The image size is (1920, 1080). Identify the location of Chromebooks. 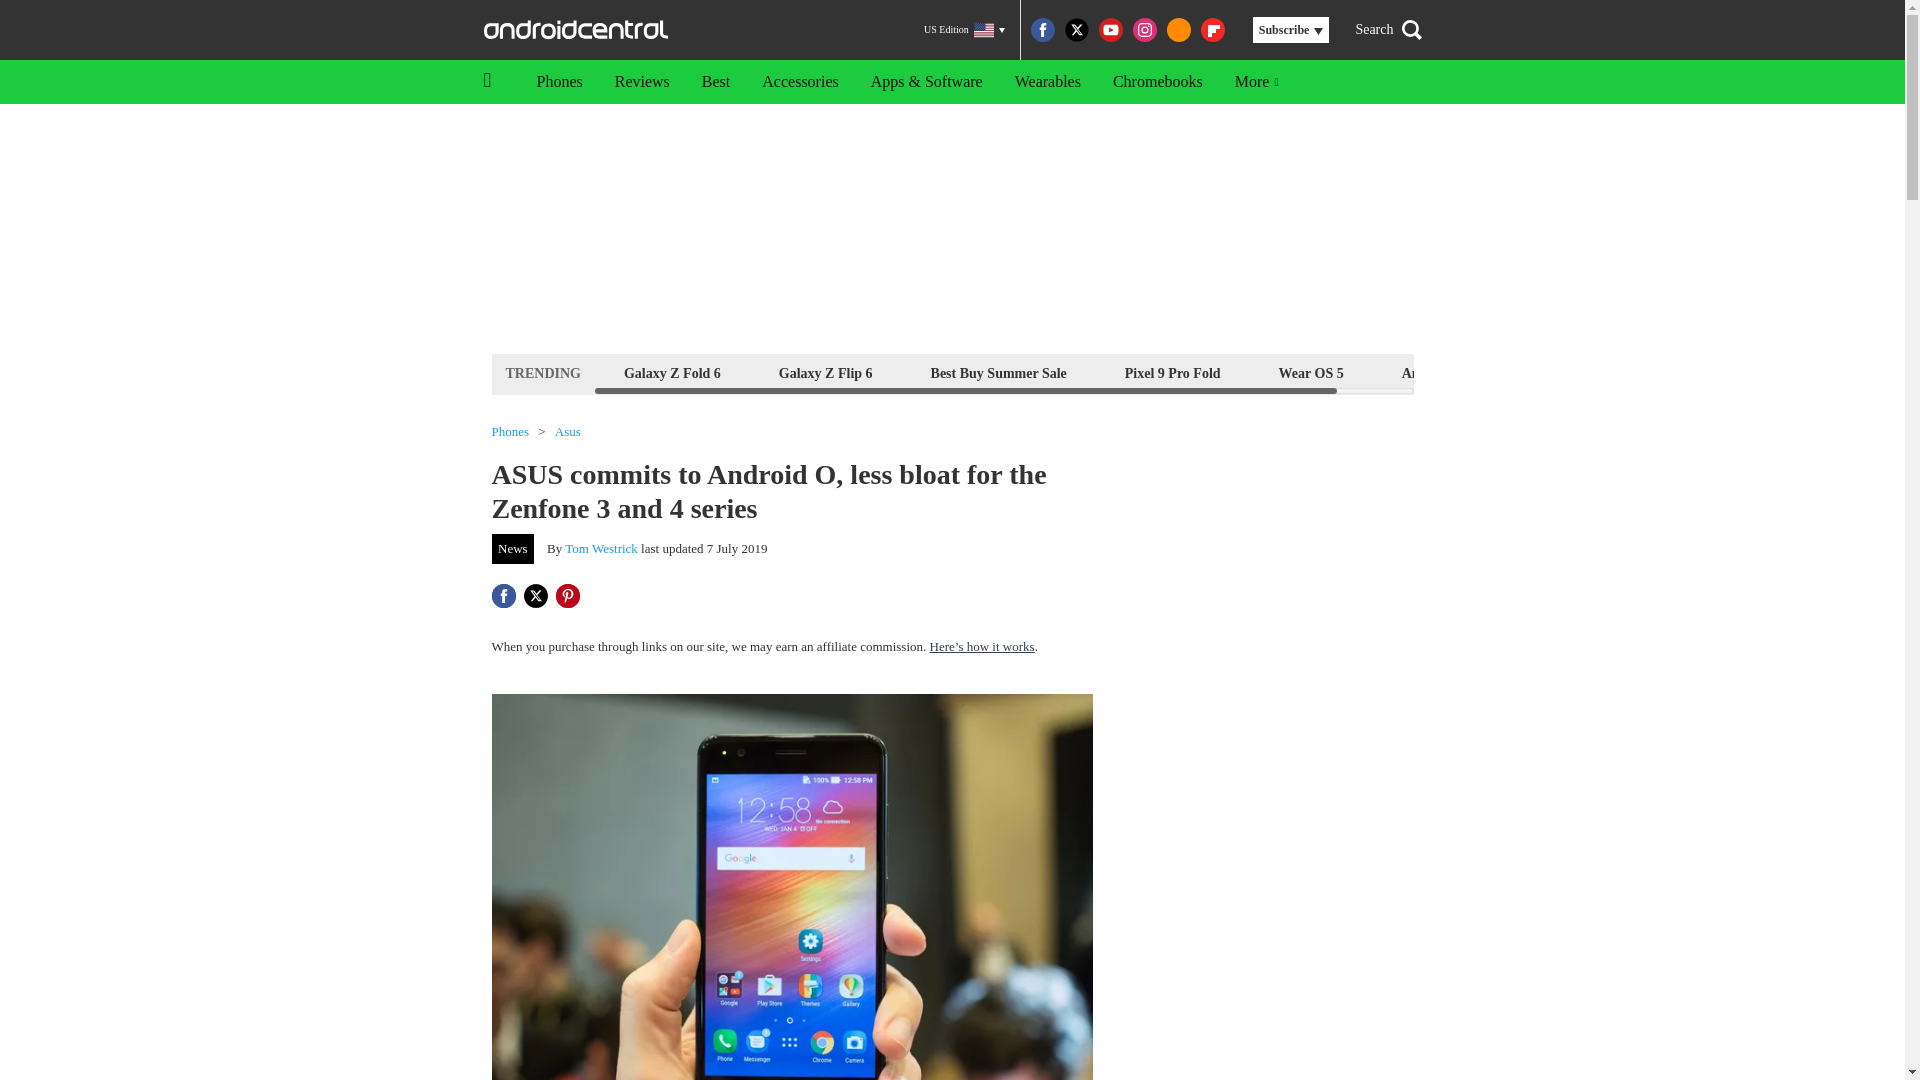
(1158, 82).